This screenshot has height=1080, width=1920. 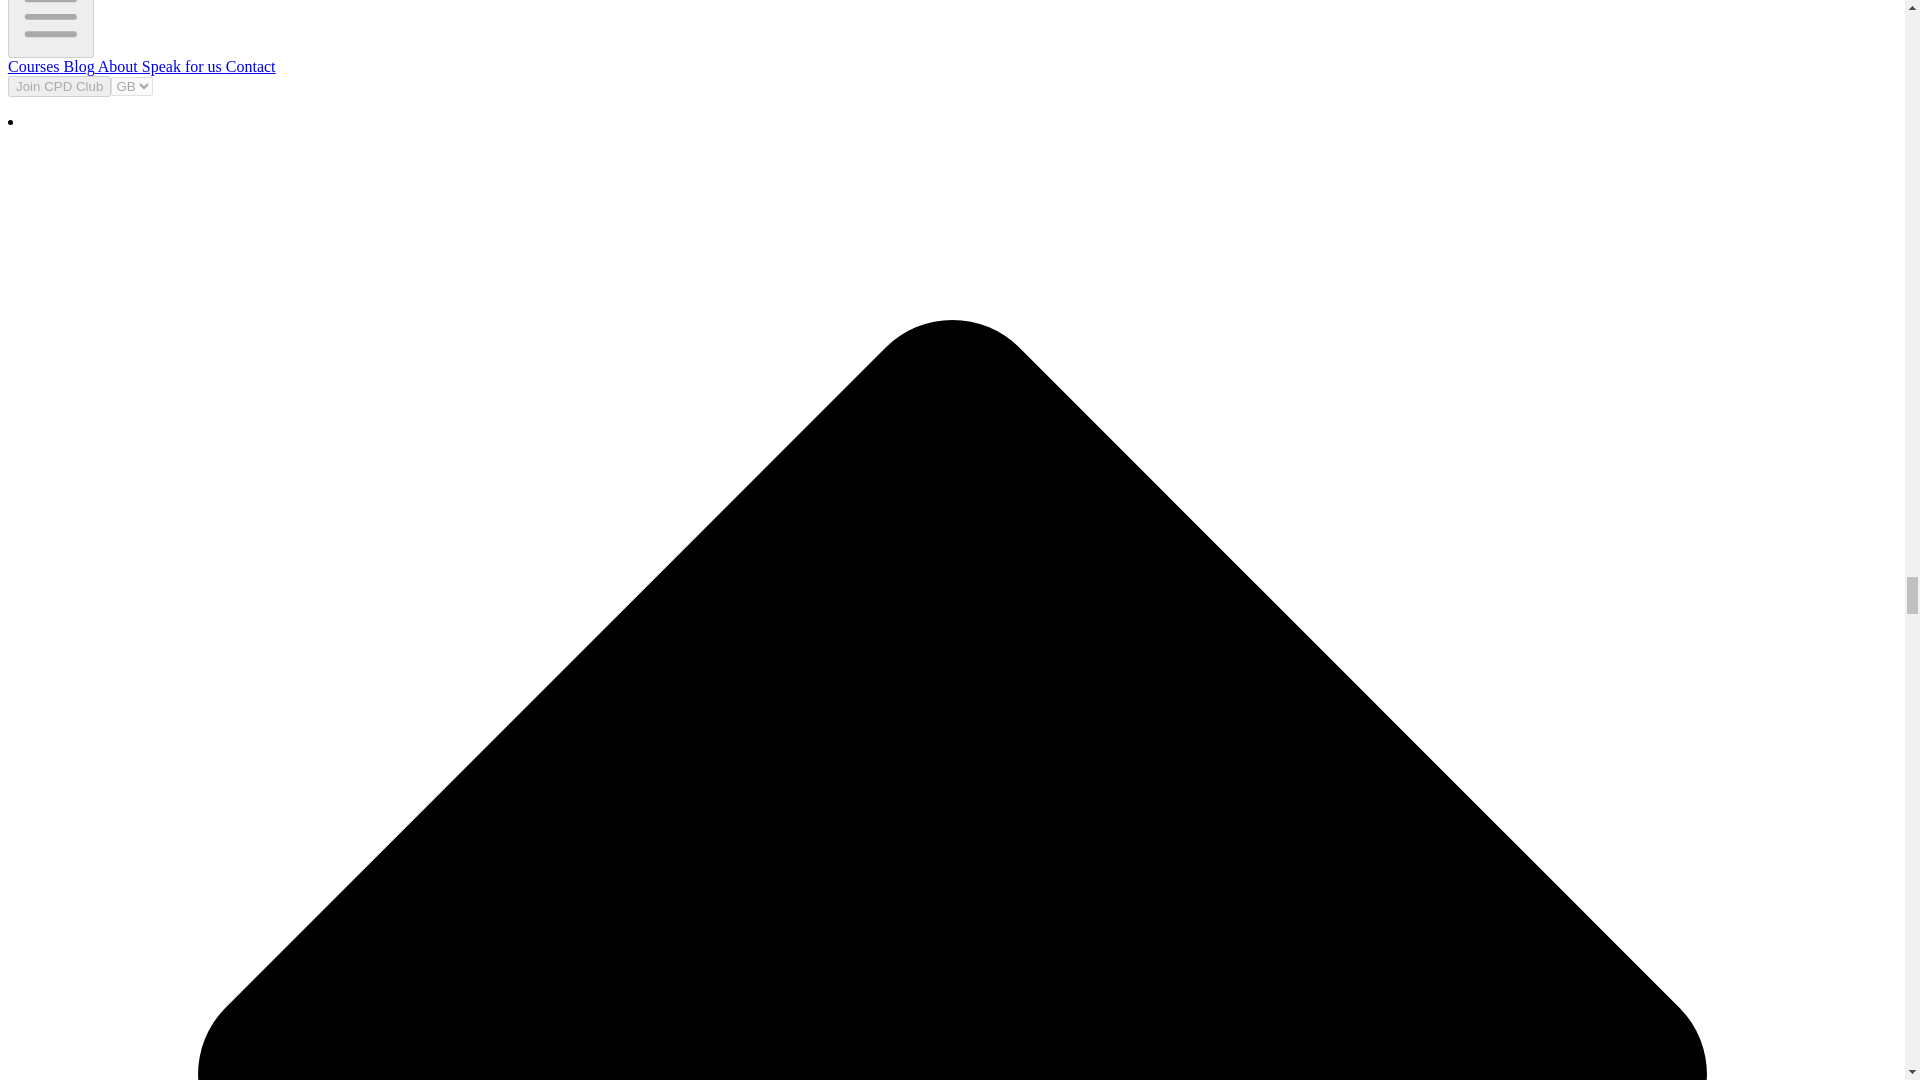 I want to click on Join CPD Club, so click(x=59, y=86).